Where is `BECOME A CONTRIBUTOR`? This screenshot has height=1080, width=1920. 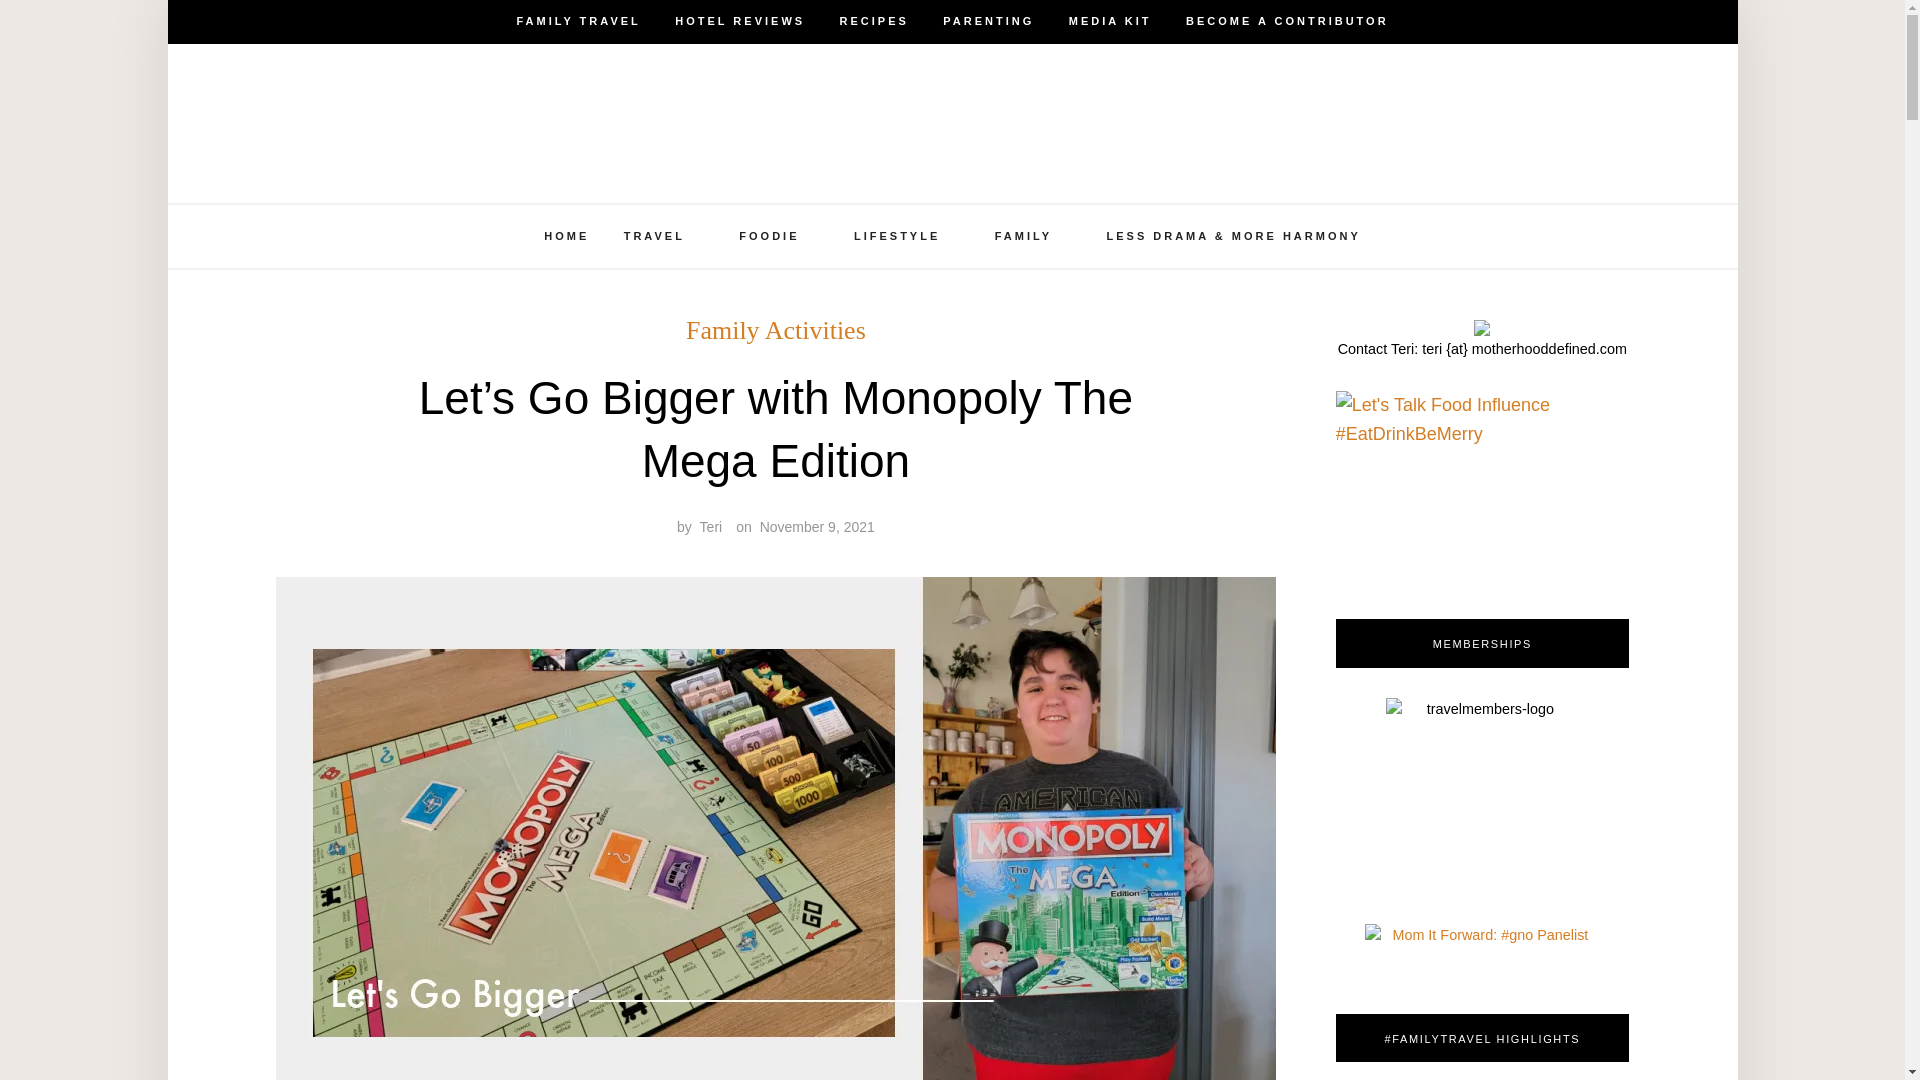
BECOME A CONTRIBUTOR is located at coordinates (1287, 22).